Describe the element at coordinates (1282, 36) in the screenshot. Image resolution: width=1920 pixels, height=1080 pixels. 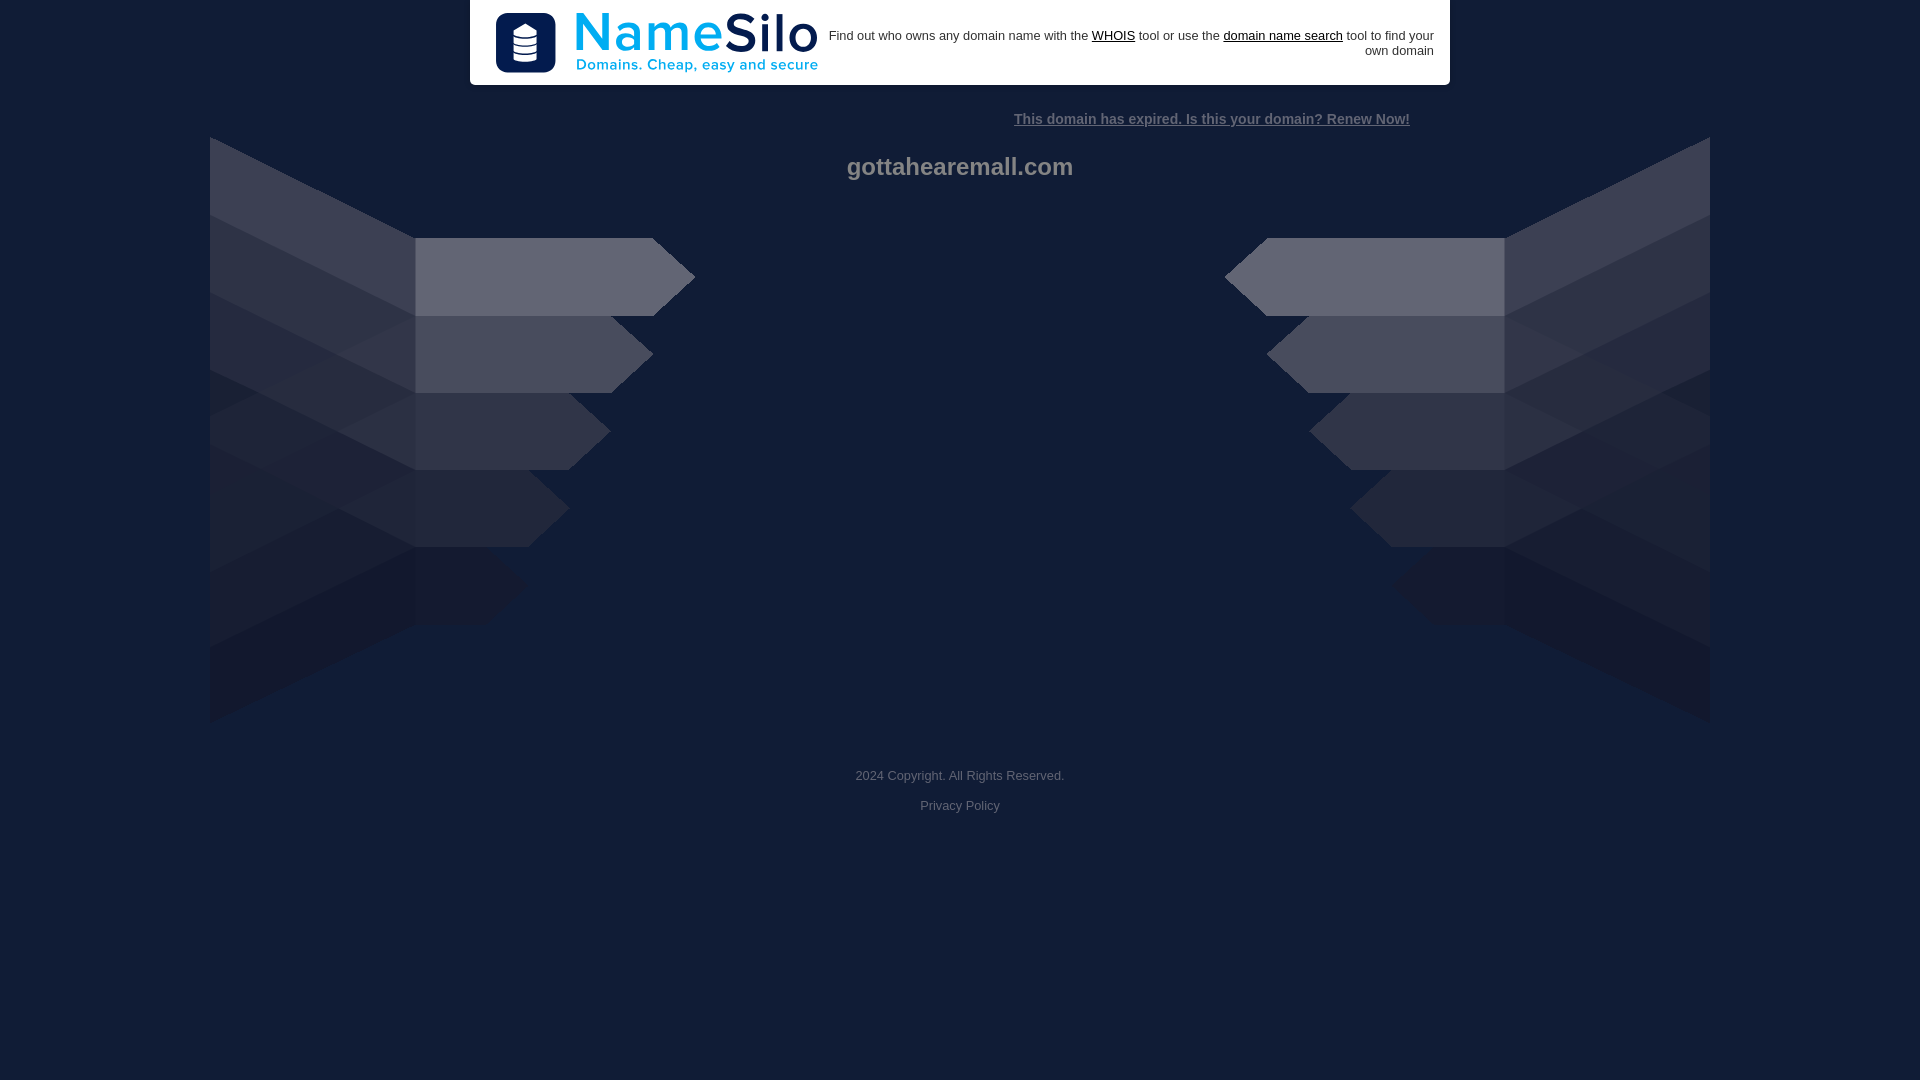
I see `domain name search` at that location.